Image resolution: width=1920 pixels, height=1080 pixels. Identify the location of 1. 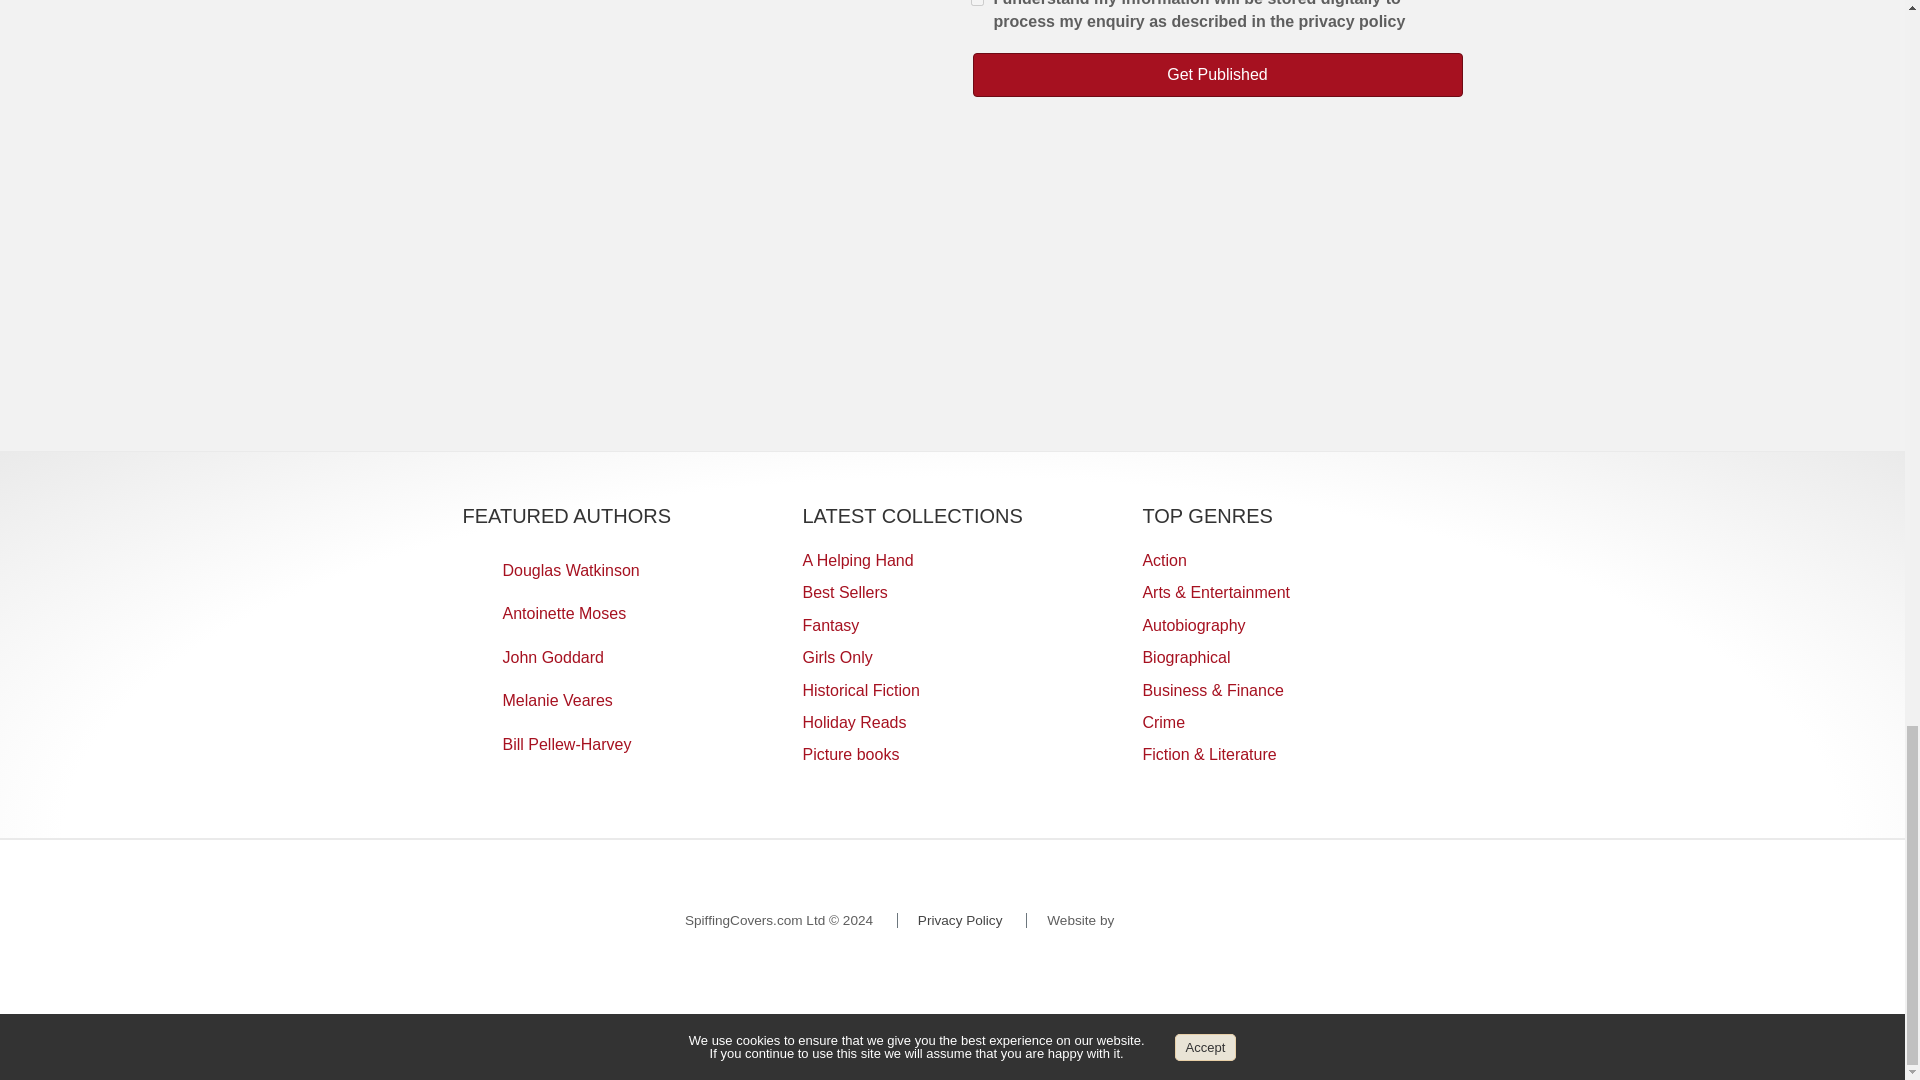
(976, 5).